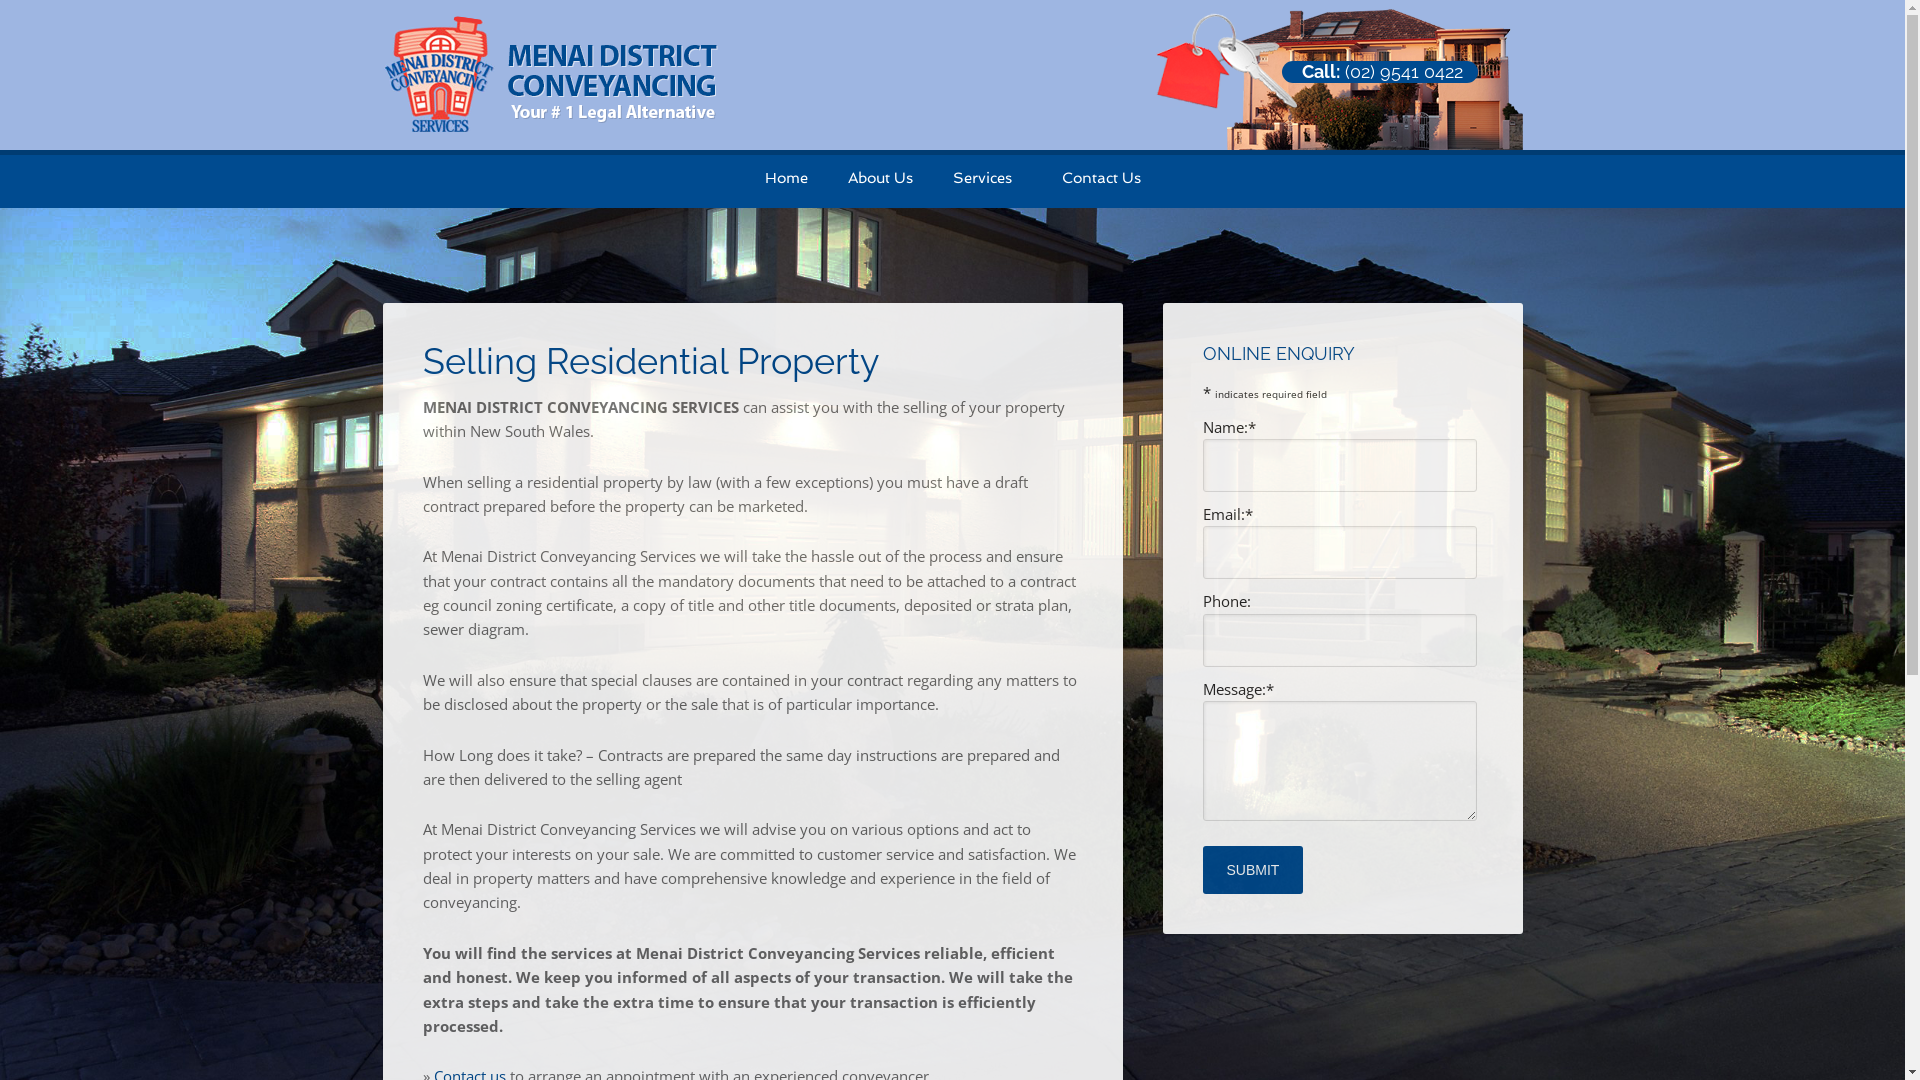  I want to click on Services, so click(986, 178).